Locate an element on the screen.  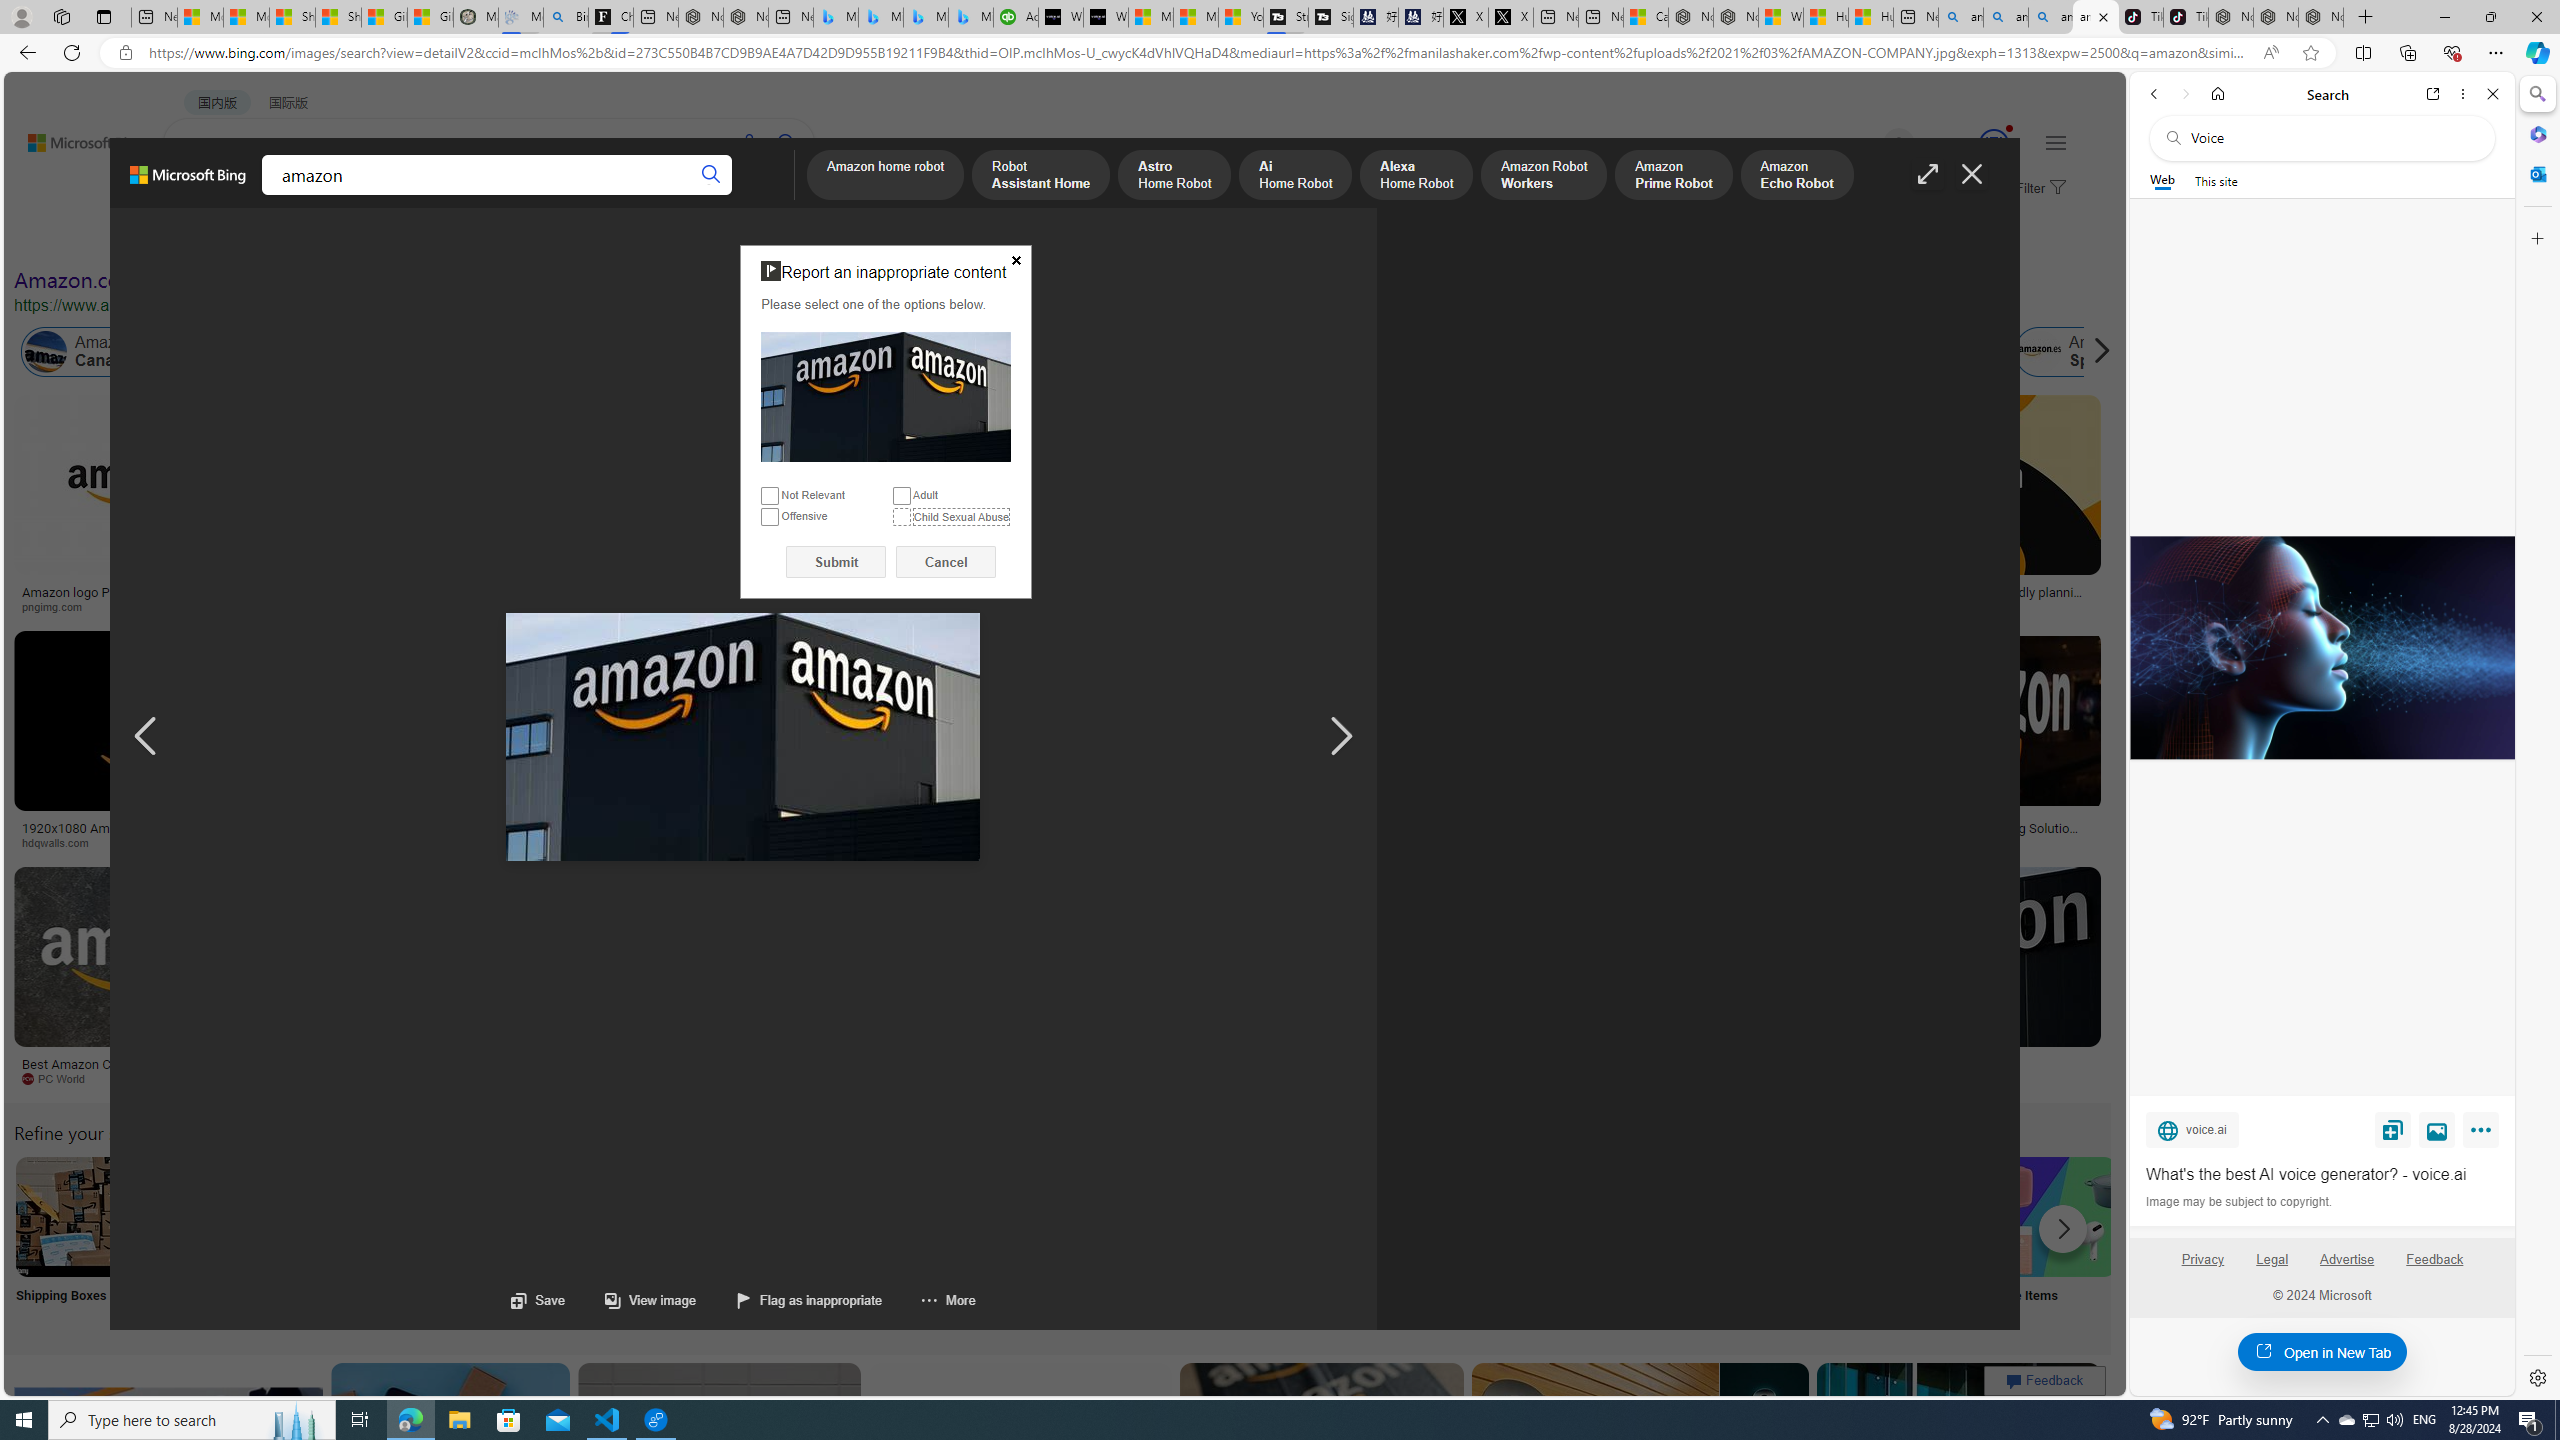
ACADEMIC is located at coordinates (547, 196).